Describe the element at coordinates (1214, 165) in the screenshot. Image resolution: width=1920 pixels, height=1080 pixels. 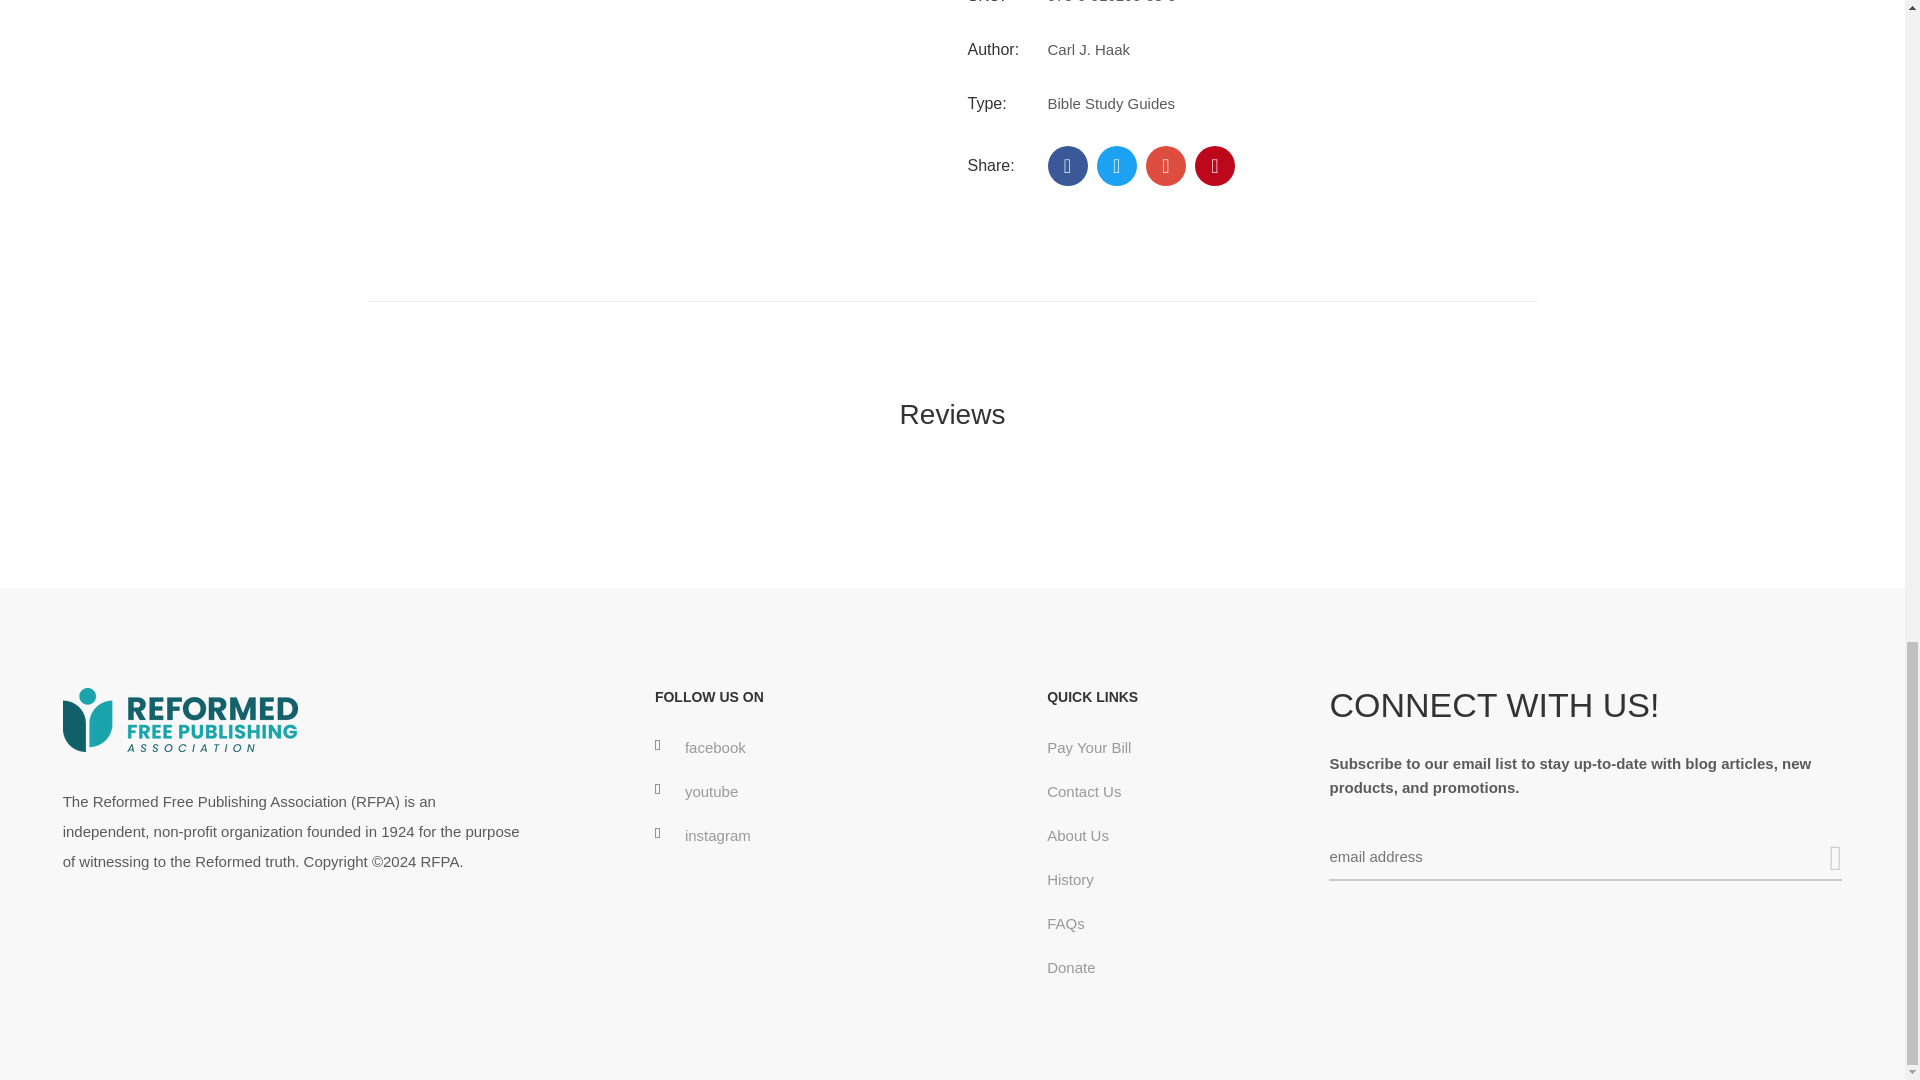
I see `Follow us on Pinterest` at that location.